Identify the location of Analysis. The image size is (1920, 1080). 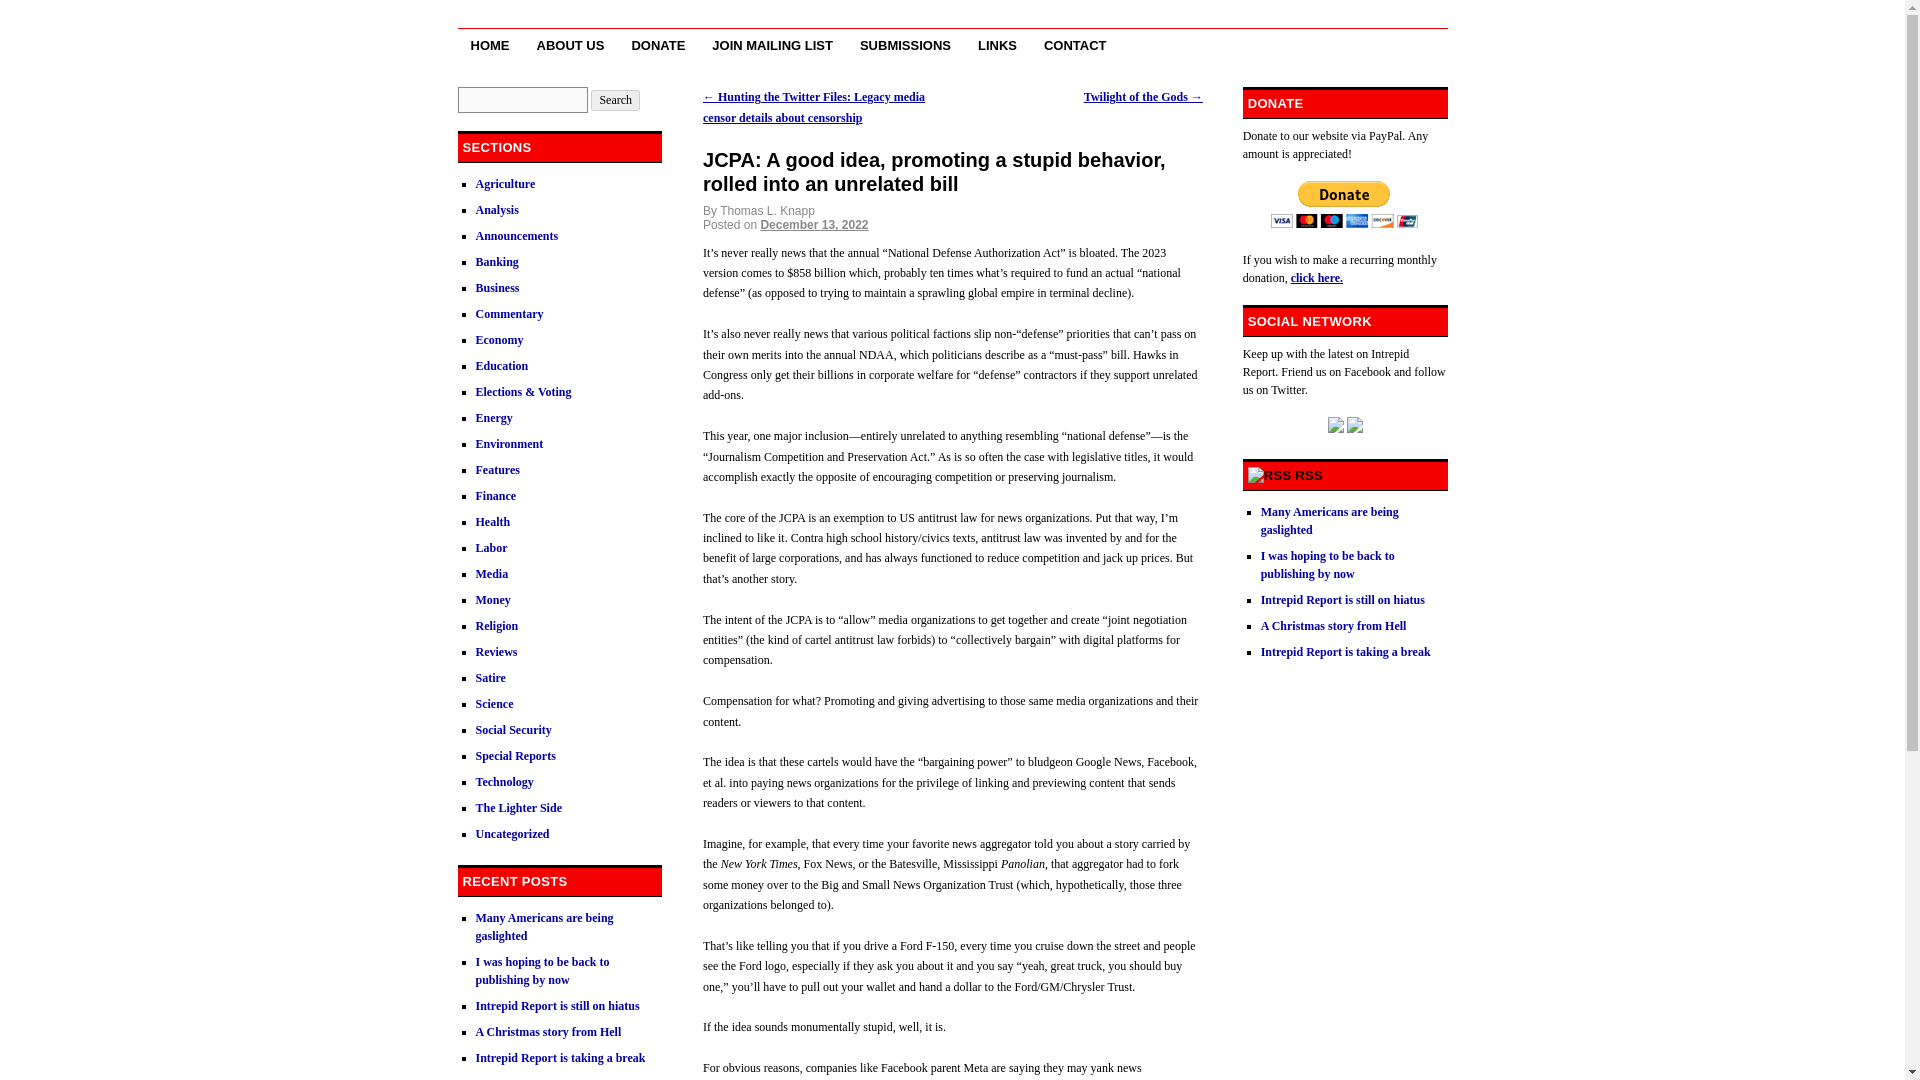
(497, 210).